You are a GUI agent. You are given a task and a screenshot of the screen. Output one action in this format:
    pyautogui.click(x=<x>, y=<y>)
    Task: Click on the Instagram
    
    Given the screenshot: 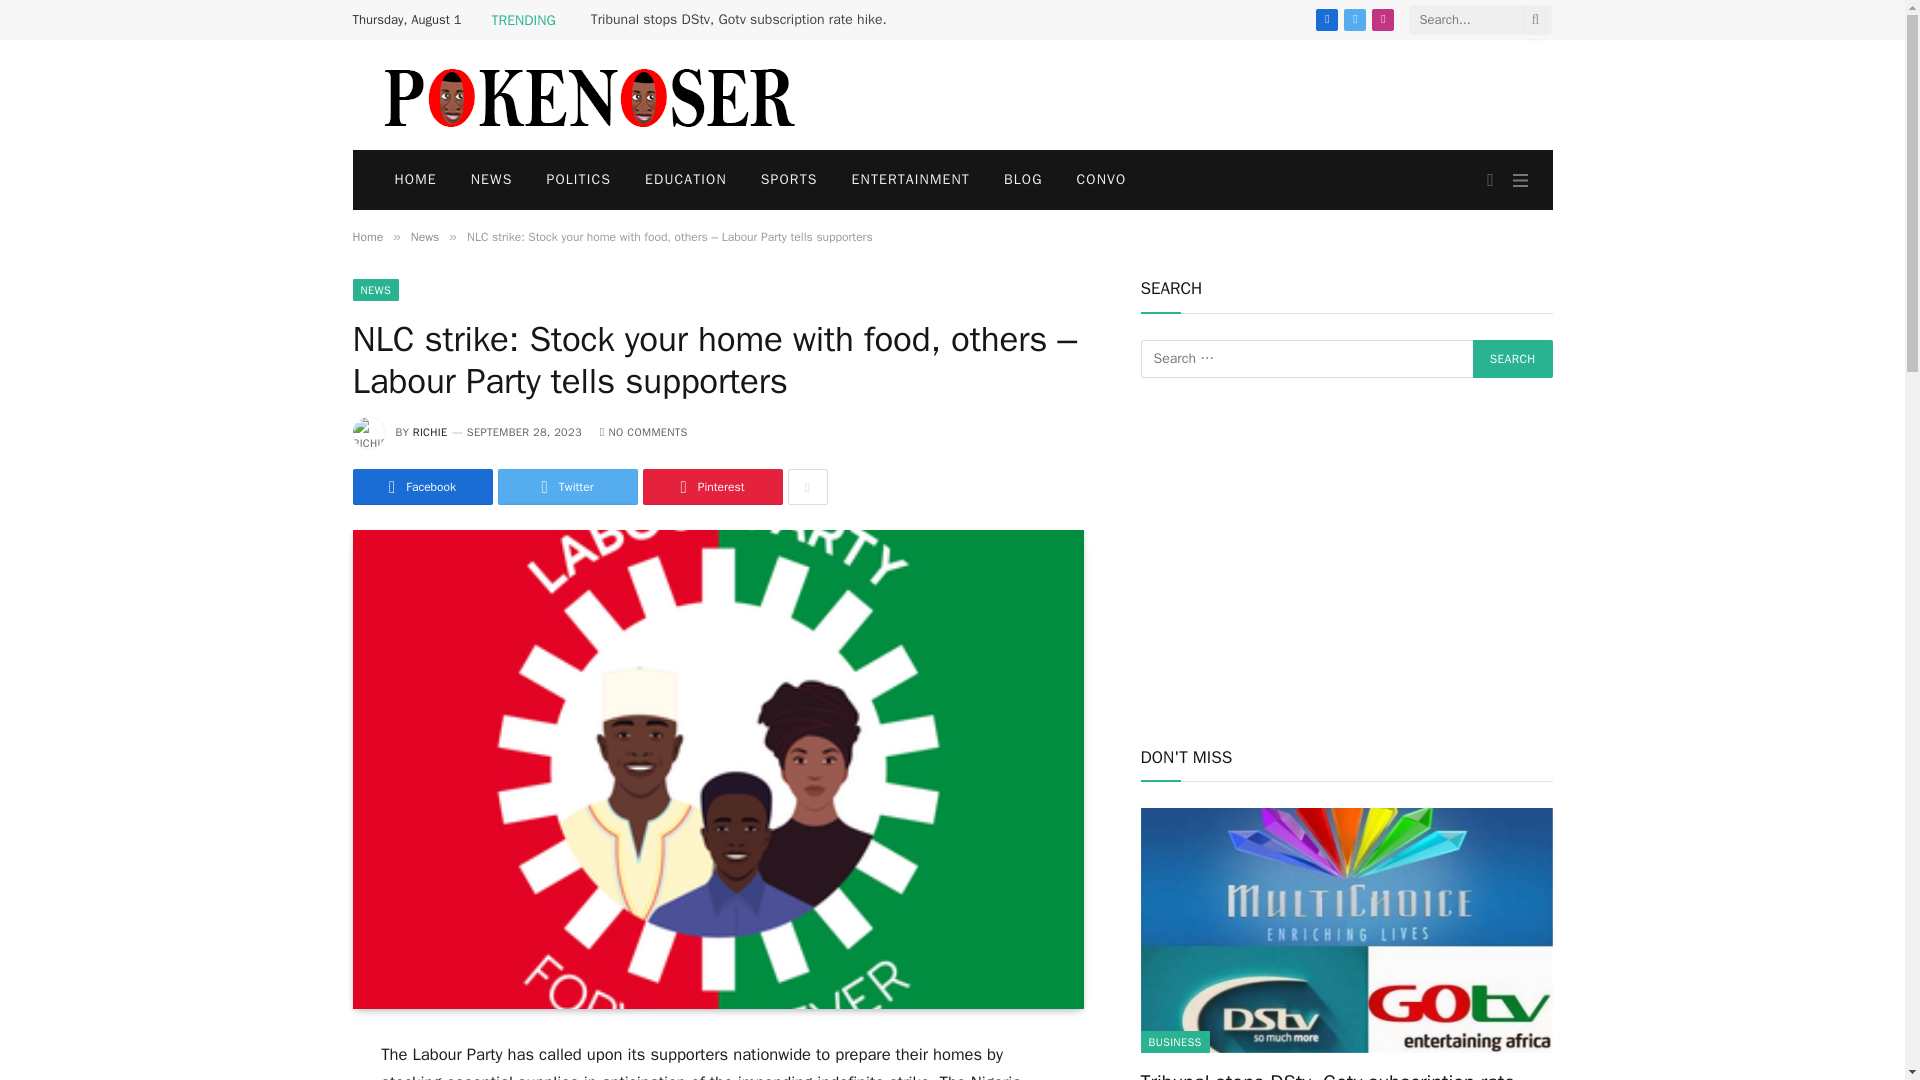 What is the action you would take?
    pyautogui.click(x=1382, y=20)
    